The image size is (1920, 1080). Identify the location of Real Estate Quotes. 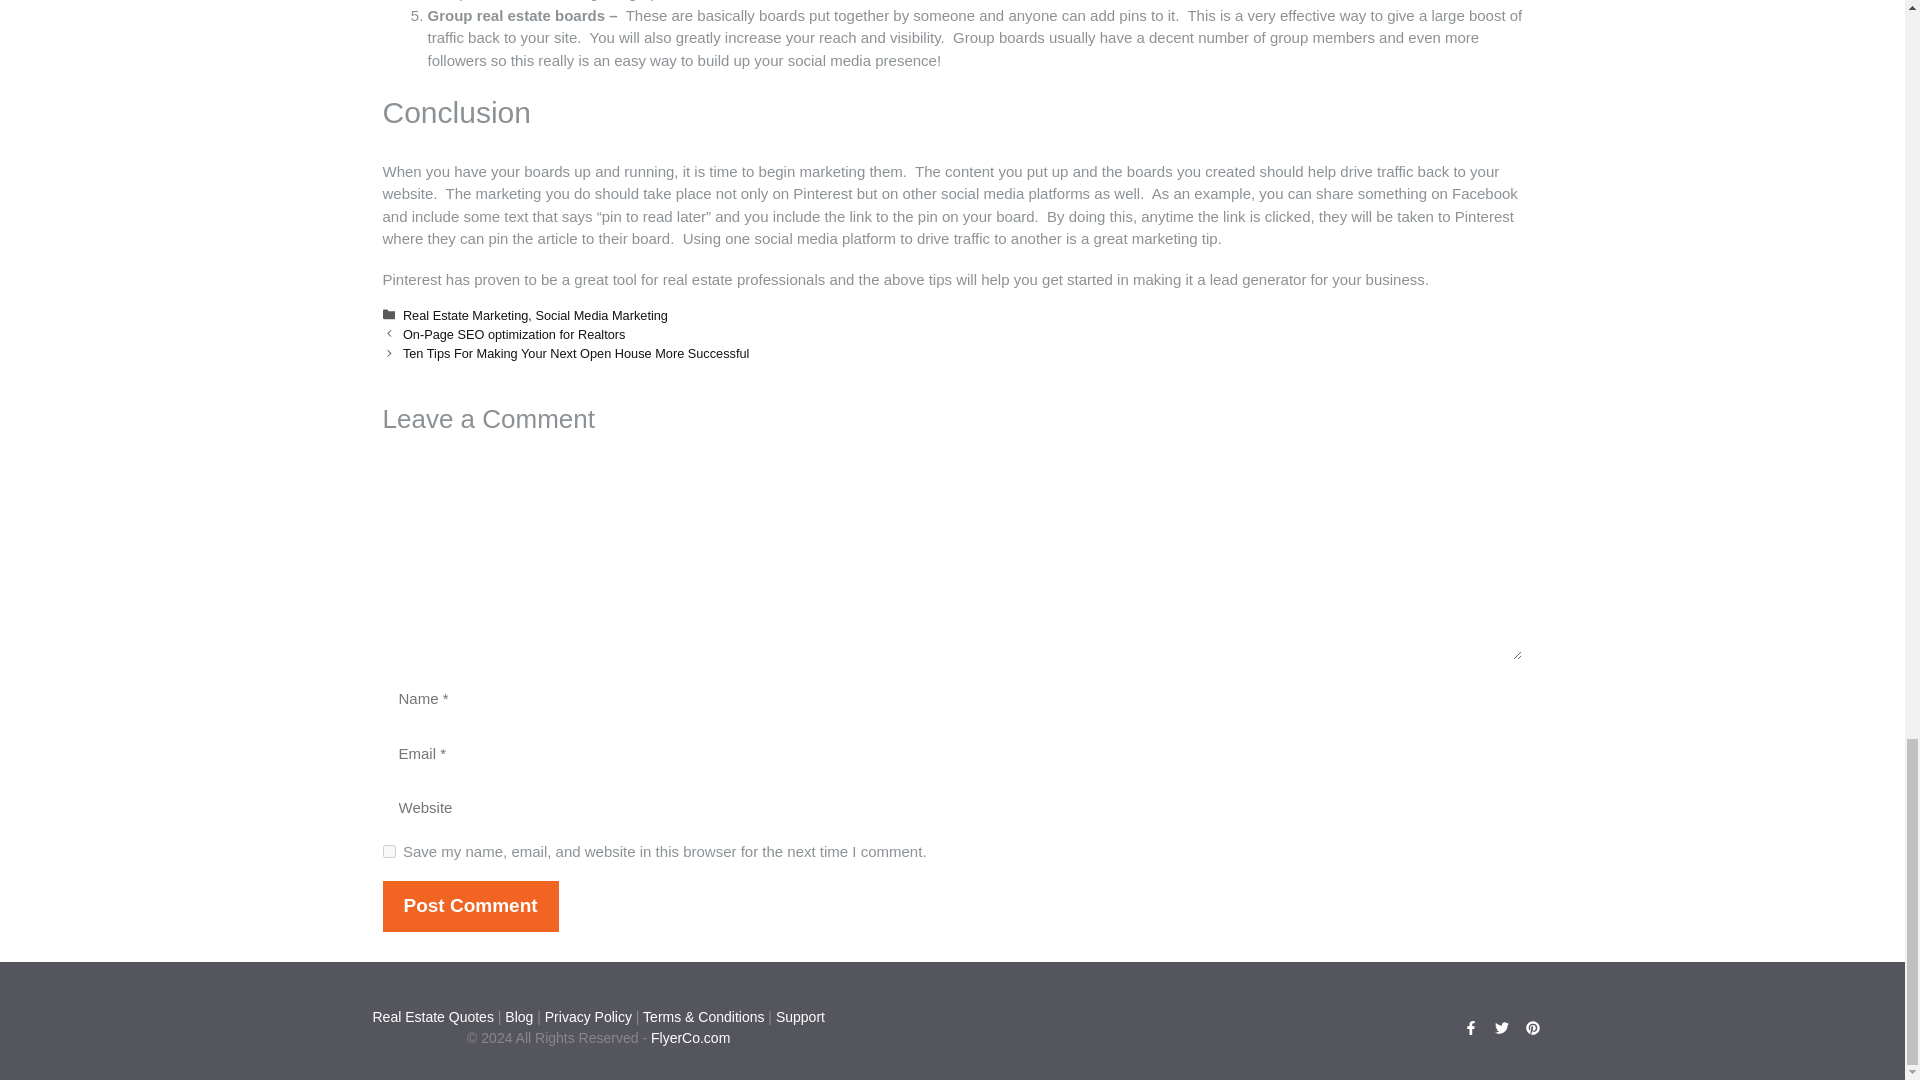
(432, 1016).